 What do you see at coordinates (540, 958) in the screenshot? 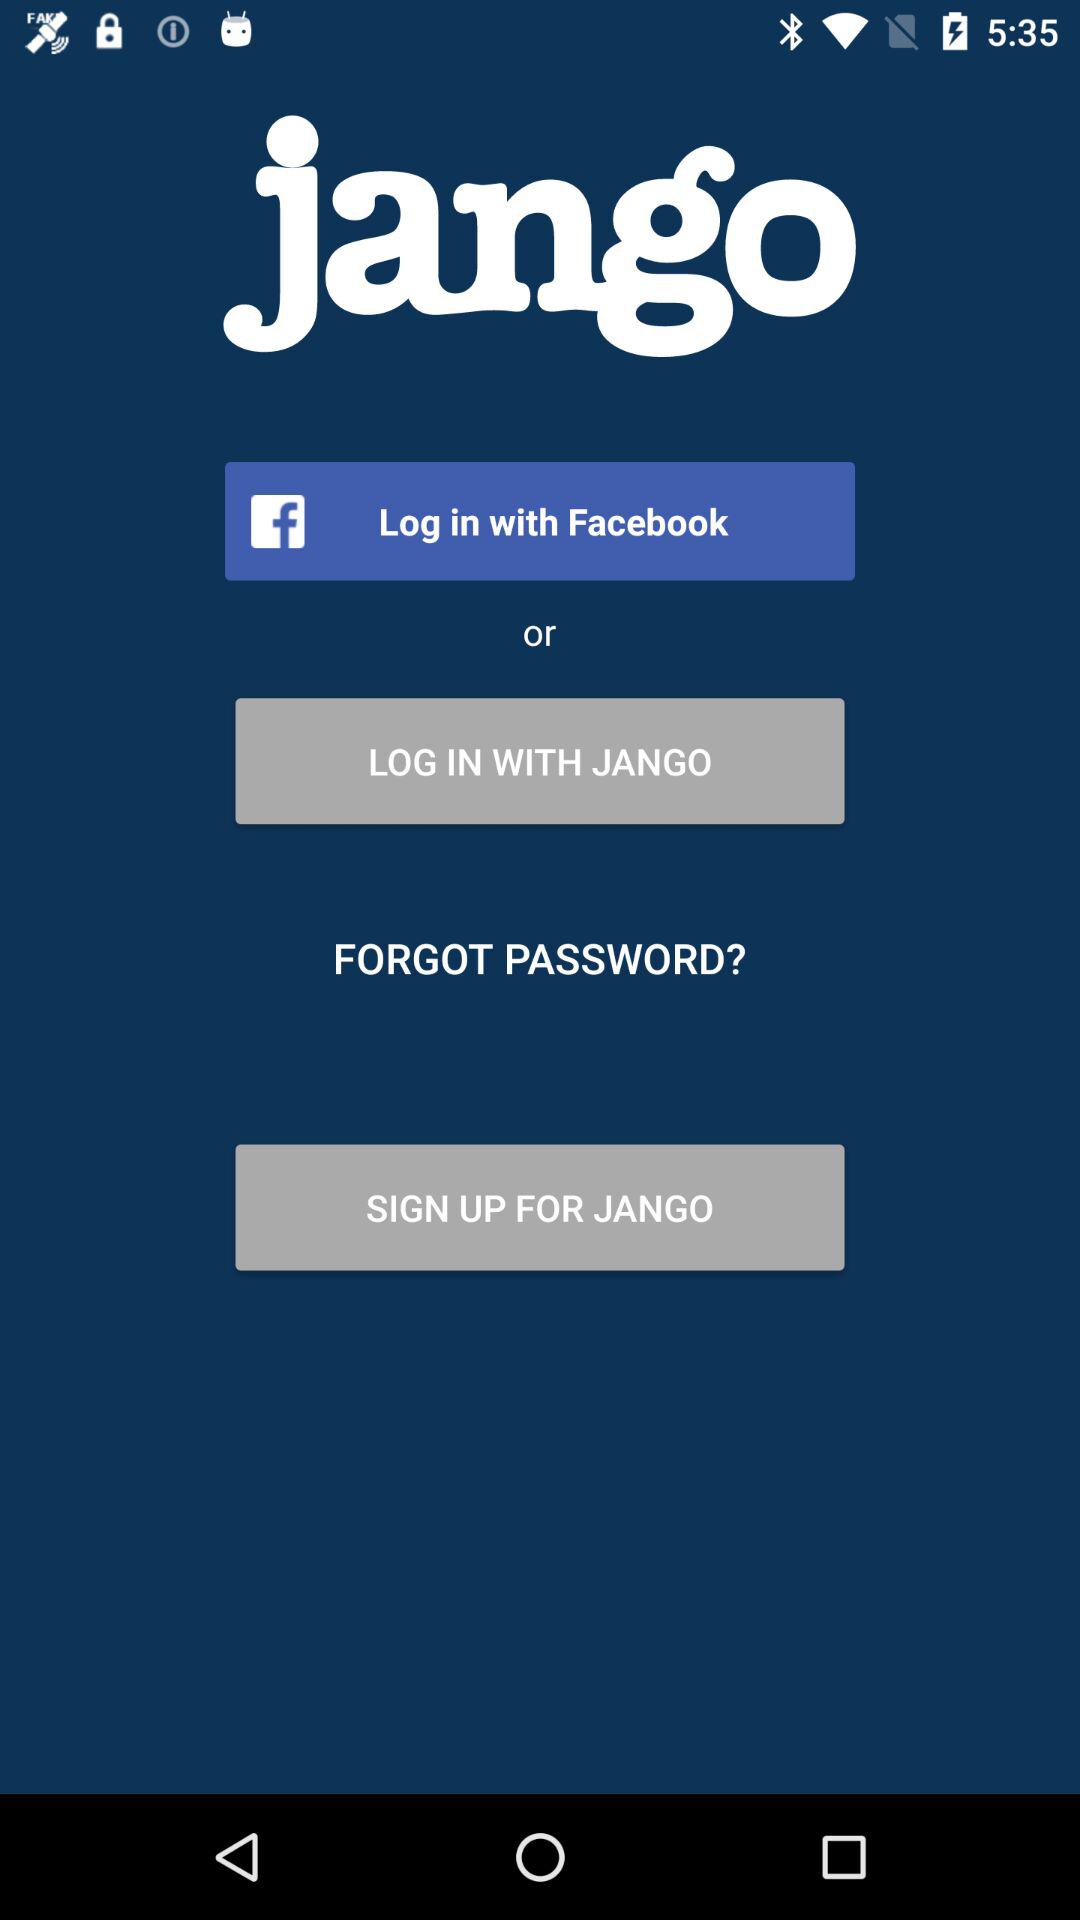
I see `select the item above sign up for item` at bounding box center [540, 958].